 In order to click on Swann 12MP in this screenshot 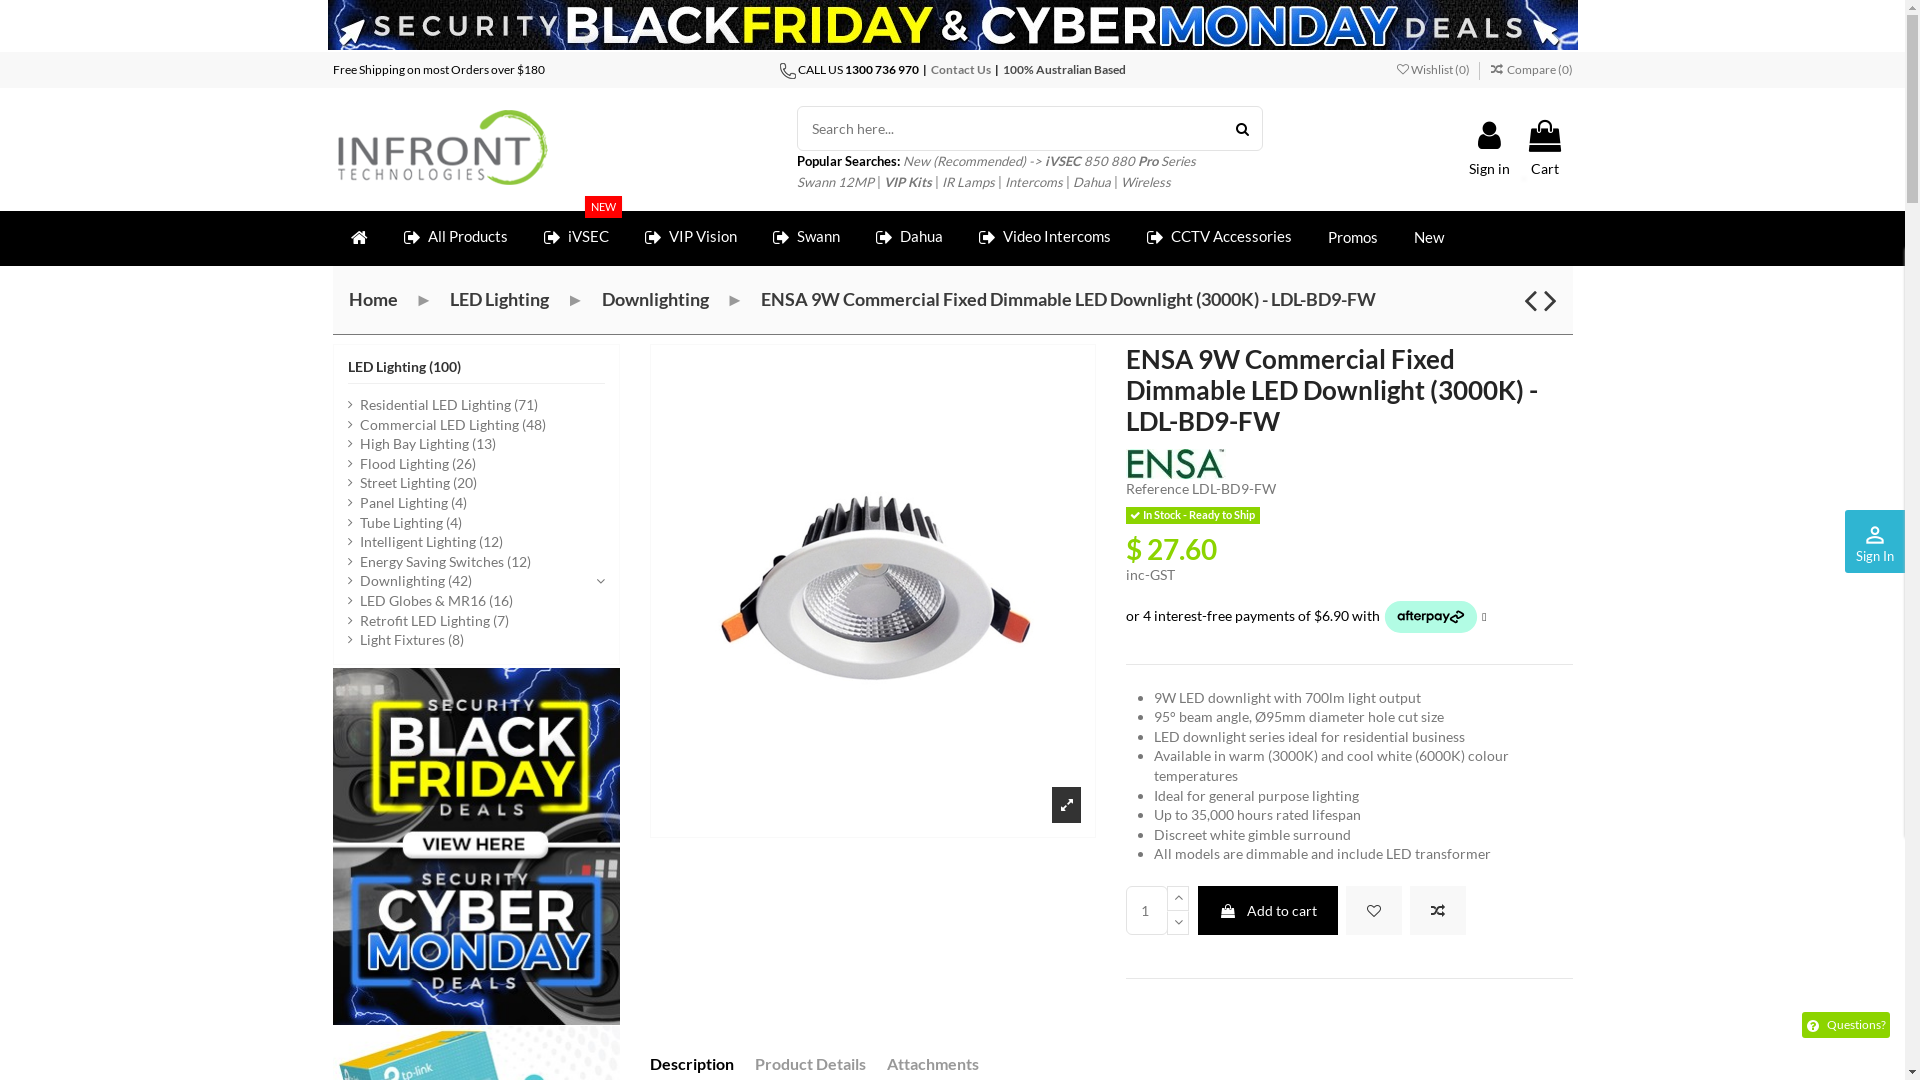, I will do `click(836, 182)`.